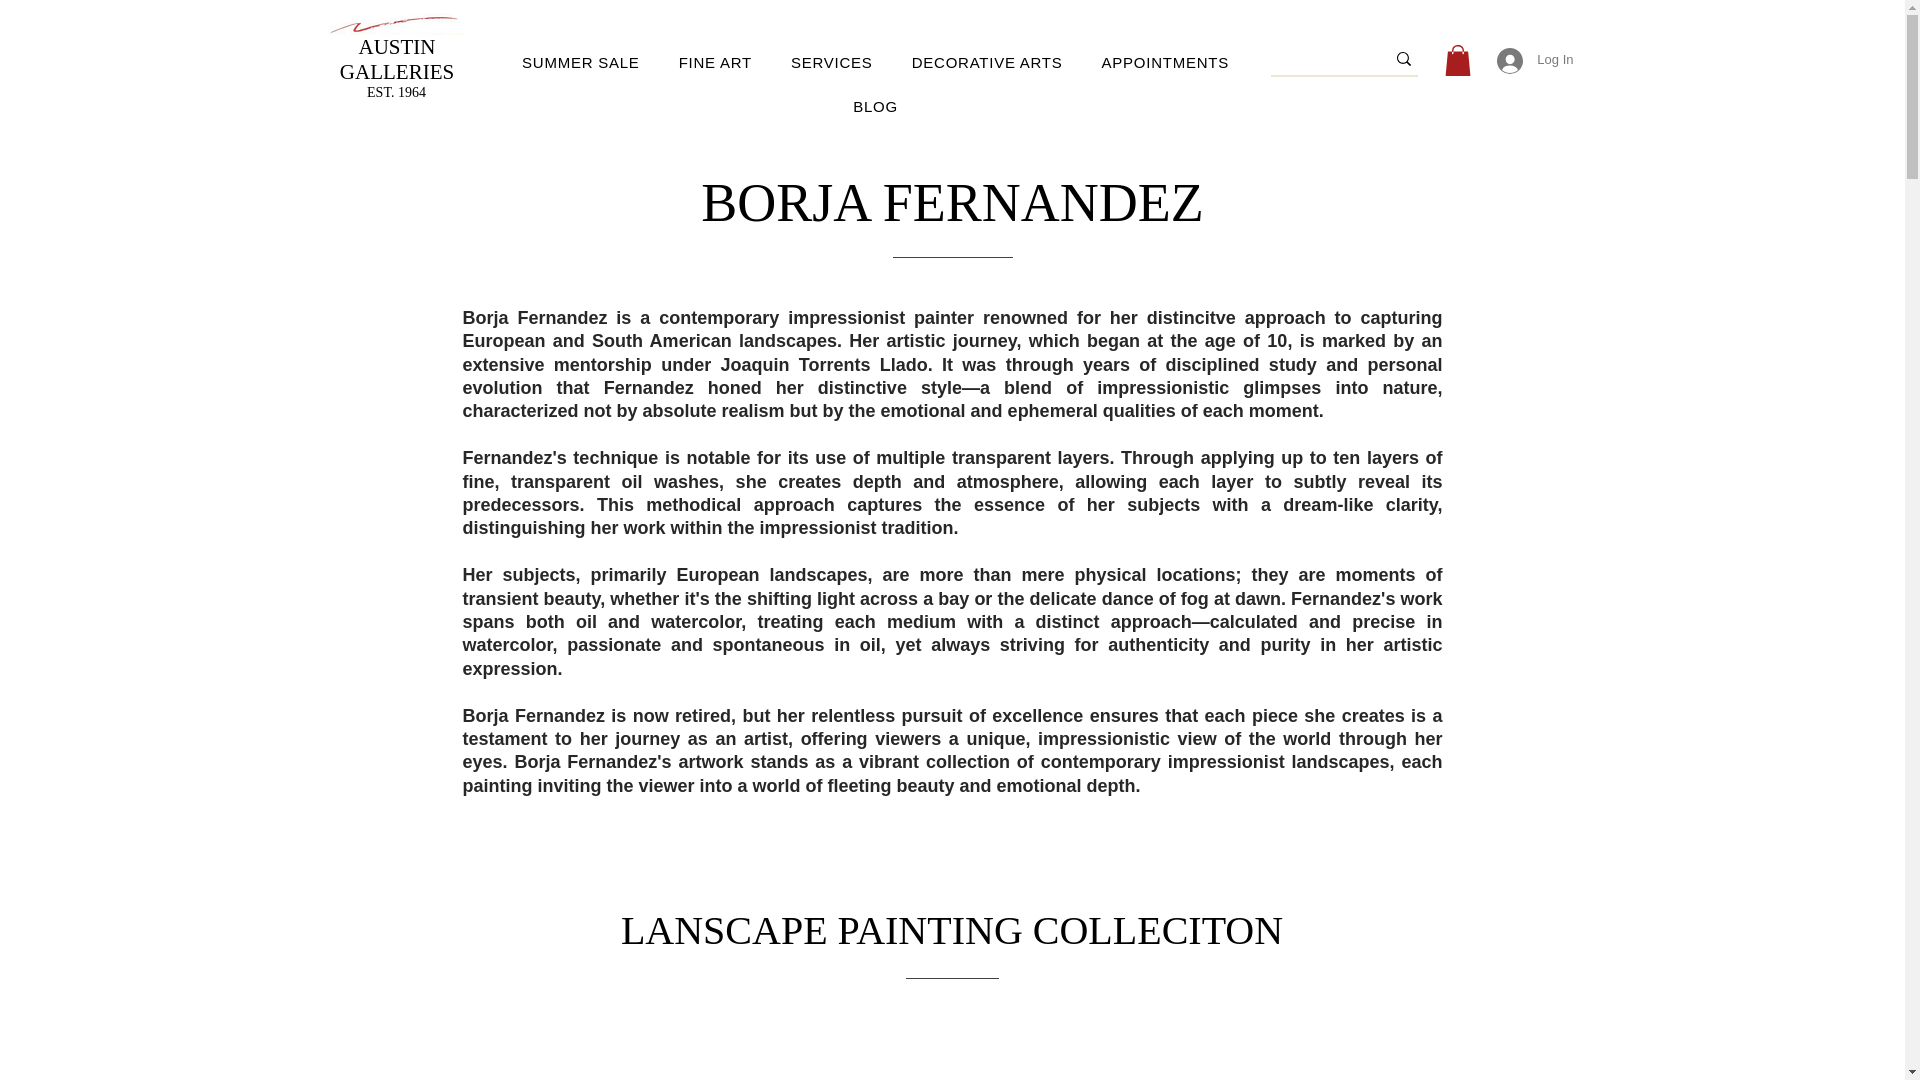 The width and height of the screenshot is (1920, 1080). I want to click on Log In, so click(1534, 60).